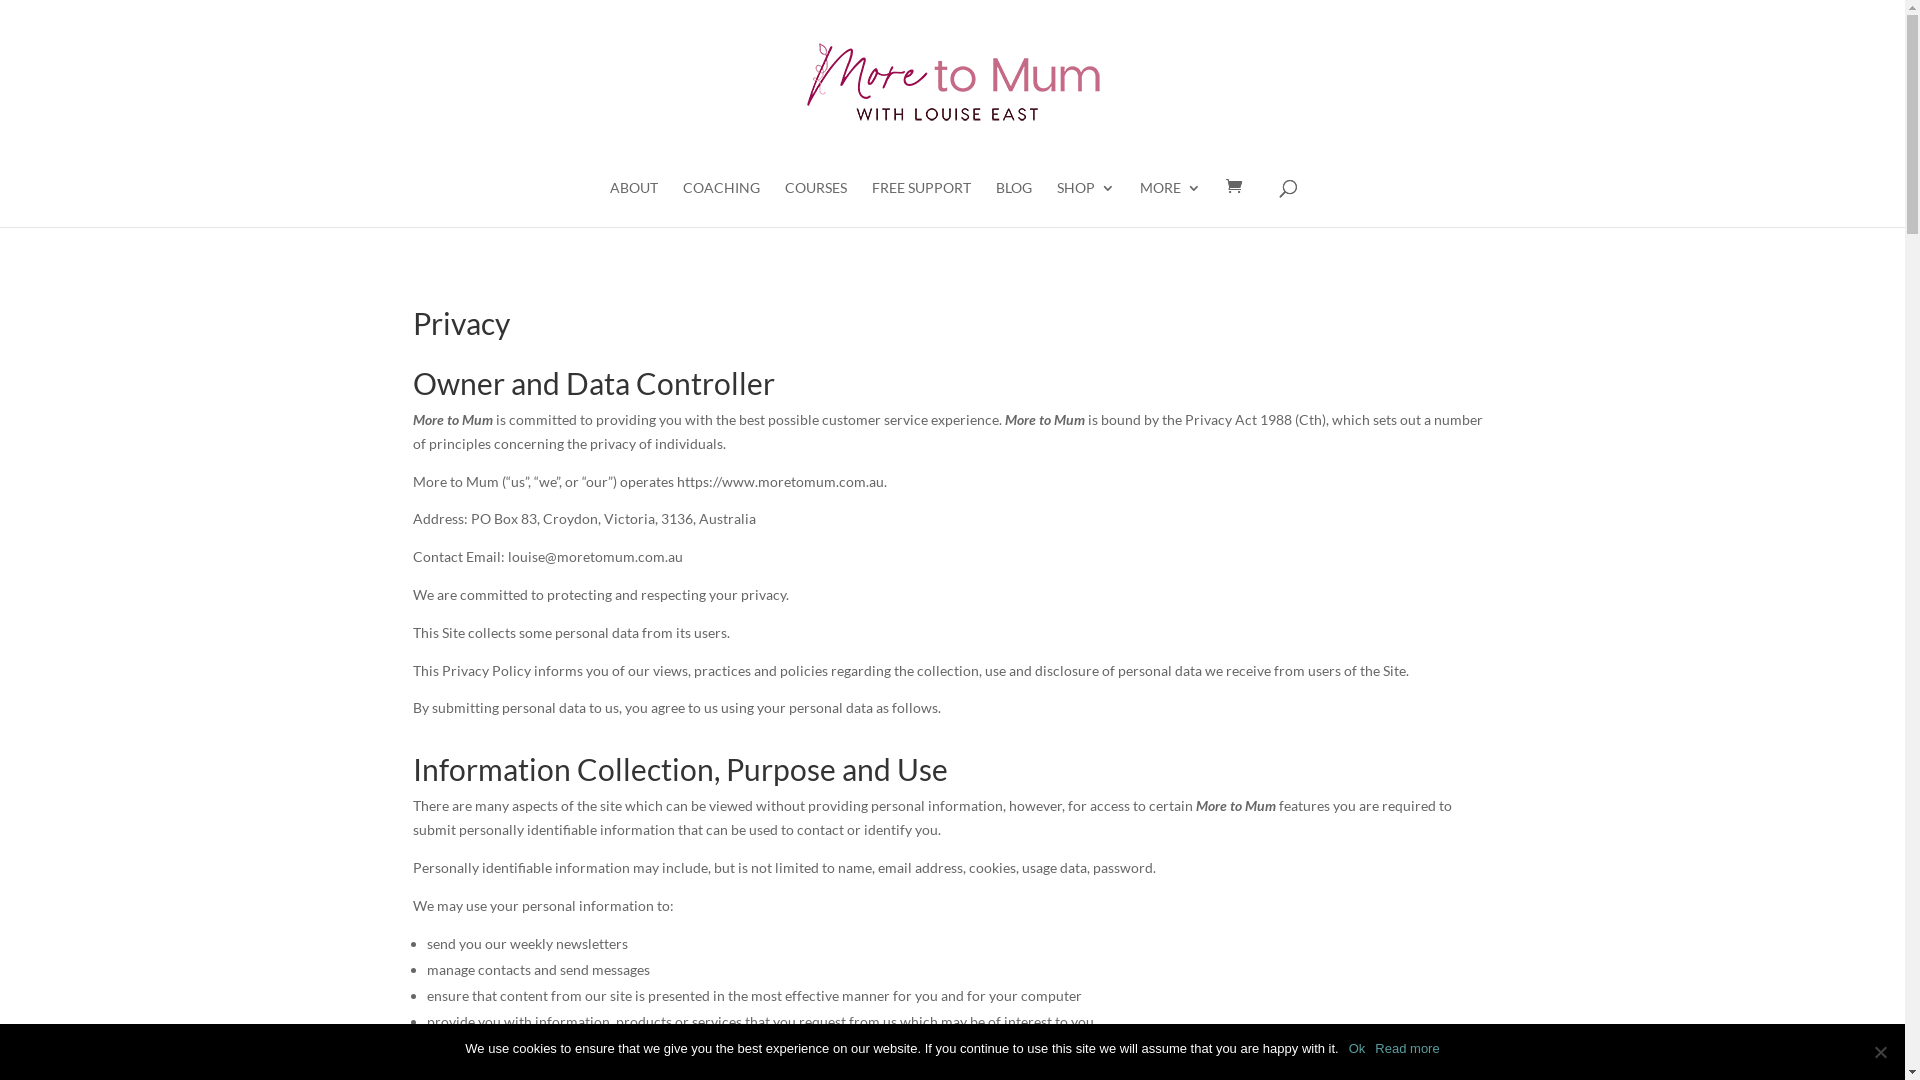  I want to click on SHOP, so click(1086, 204).